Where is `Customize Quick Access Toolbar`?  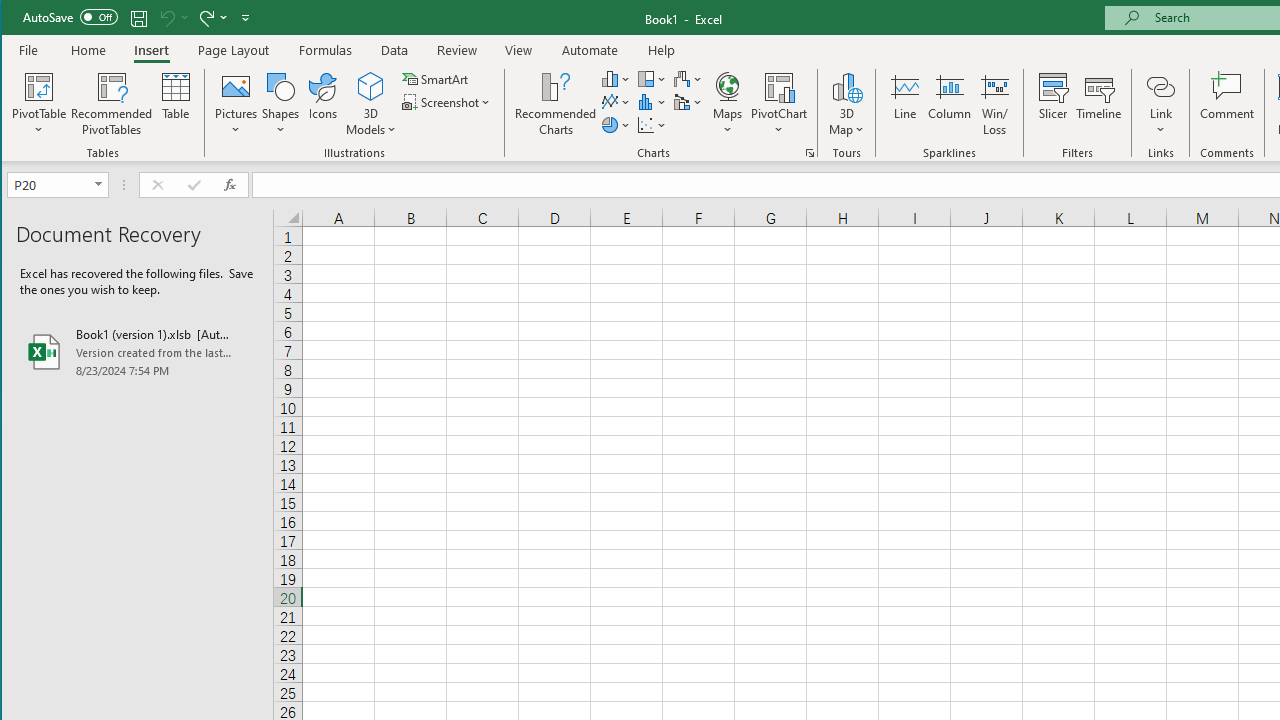 Customize Quick Access Toolbar is located at coordinates (245, 18).